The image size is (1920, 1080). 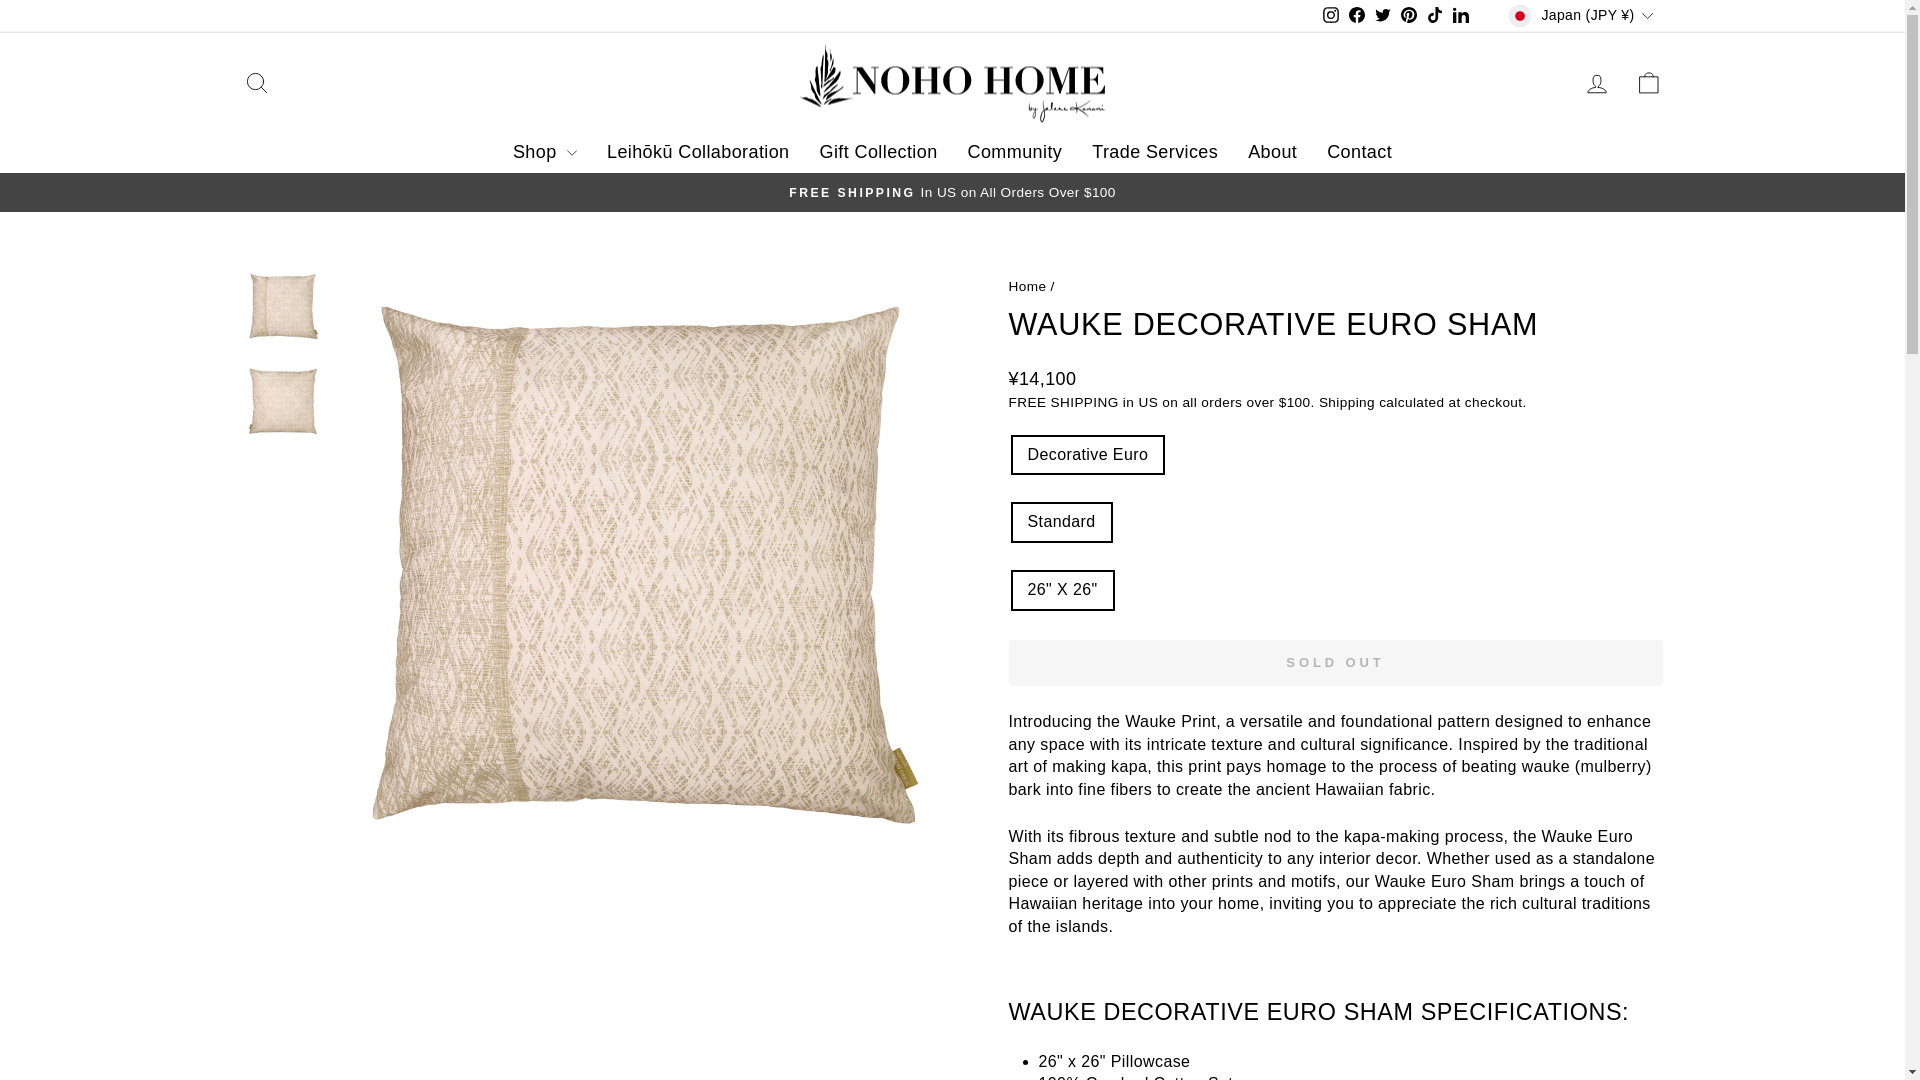 I want to click on twitter, so click(x=1382, y=14).